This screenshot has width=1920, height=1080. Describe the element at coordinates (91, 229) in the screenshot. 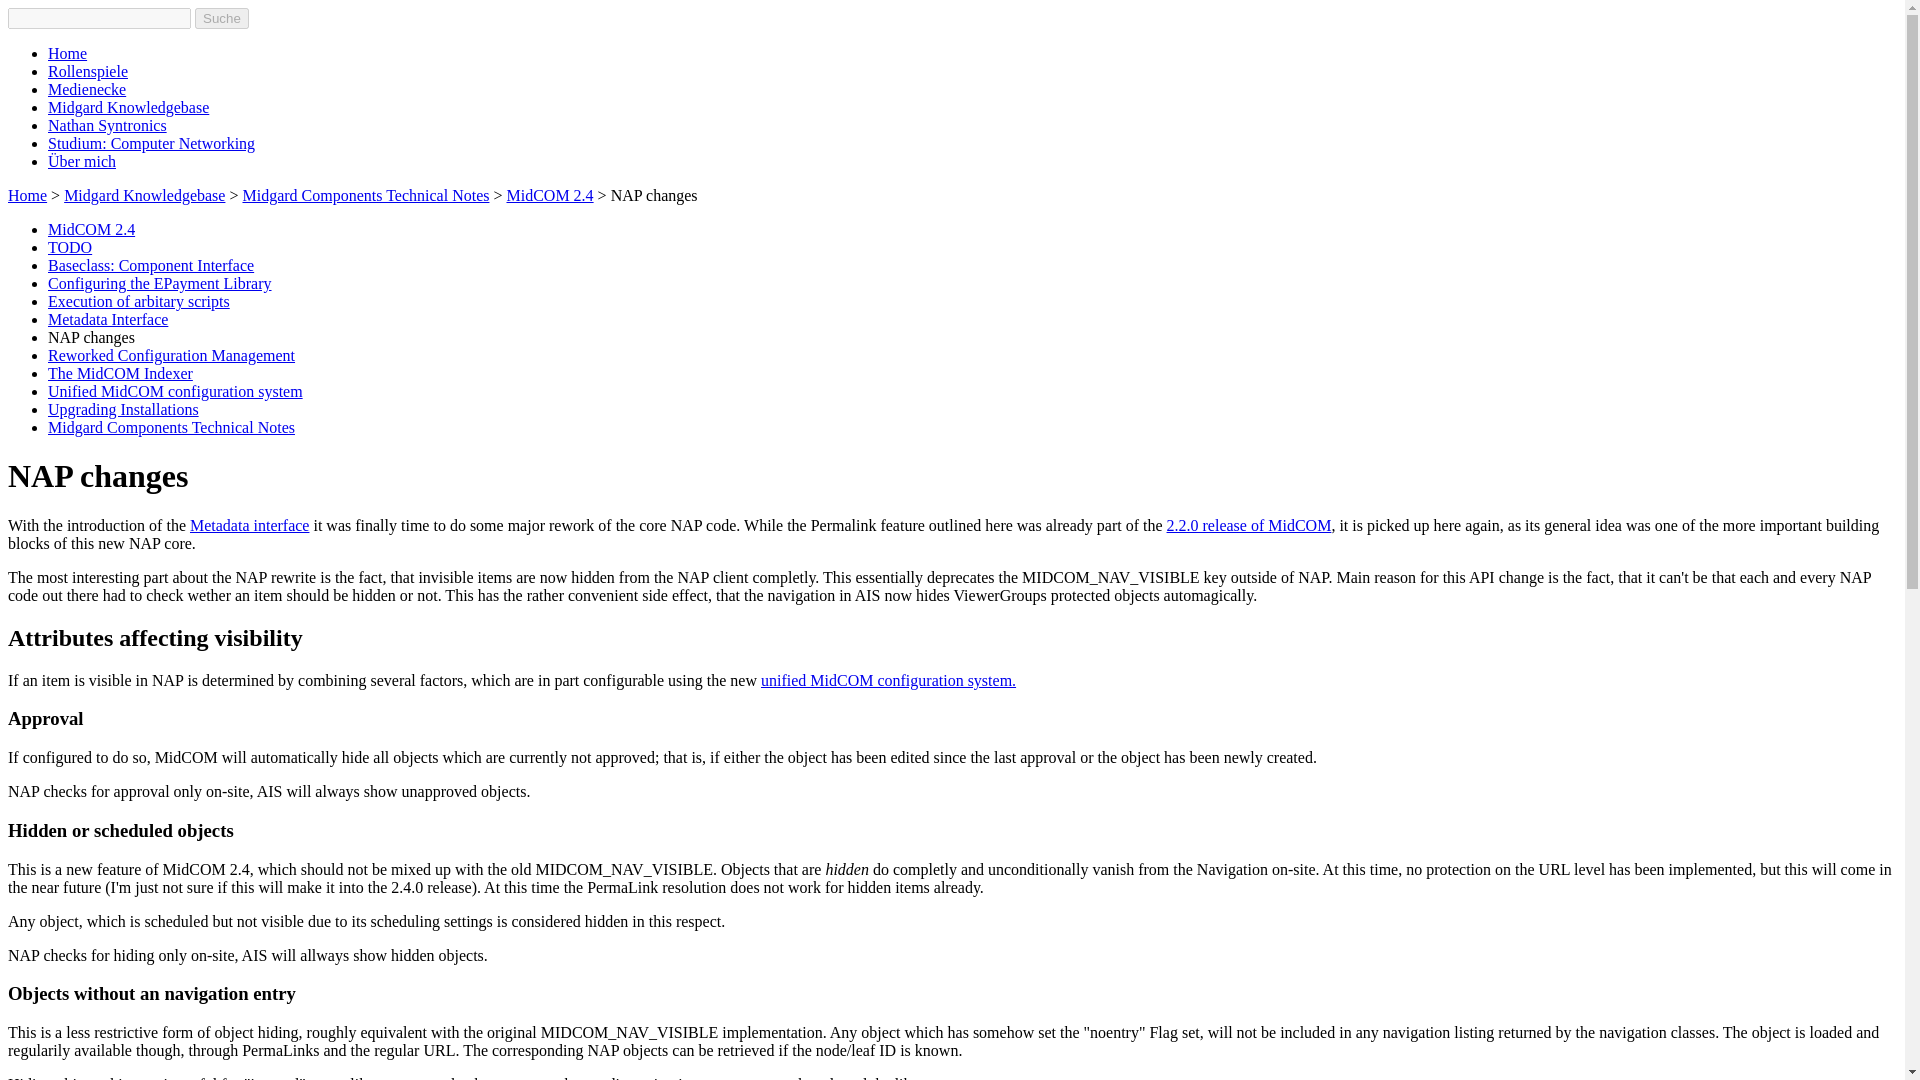

I see `MidCOM 2.4` at that location.